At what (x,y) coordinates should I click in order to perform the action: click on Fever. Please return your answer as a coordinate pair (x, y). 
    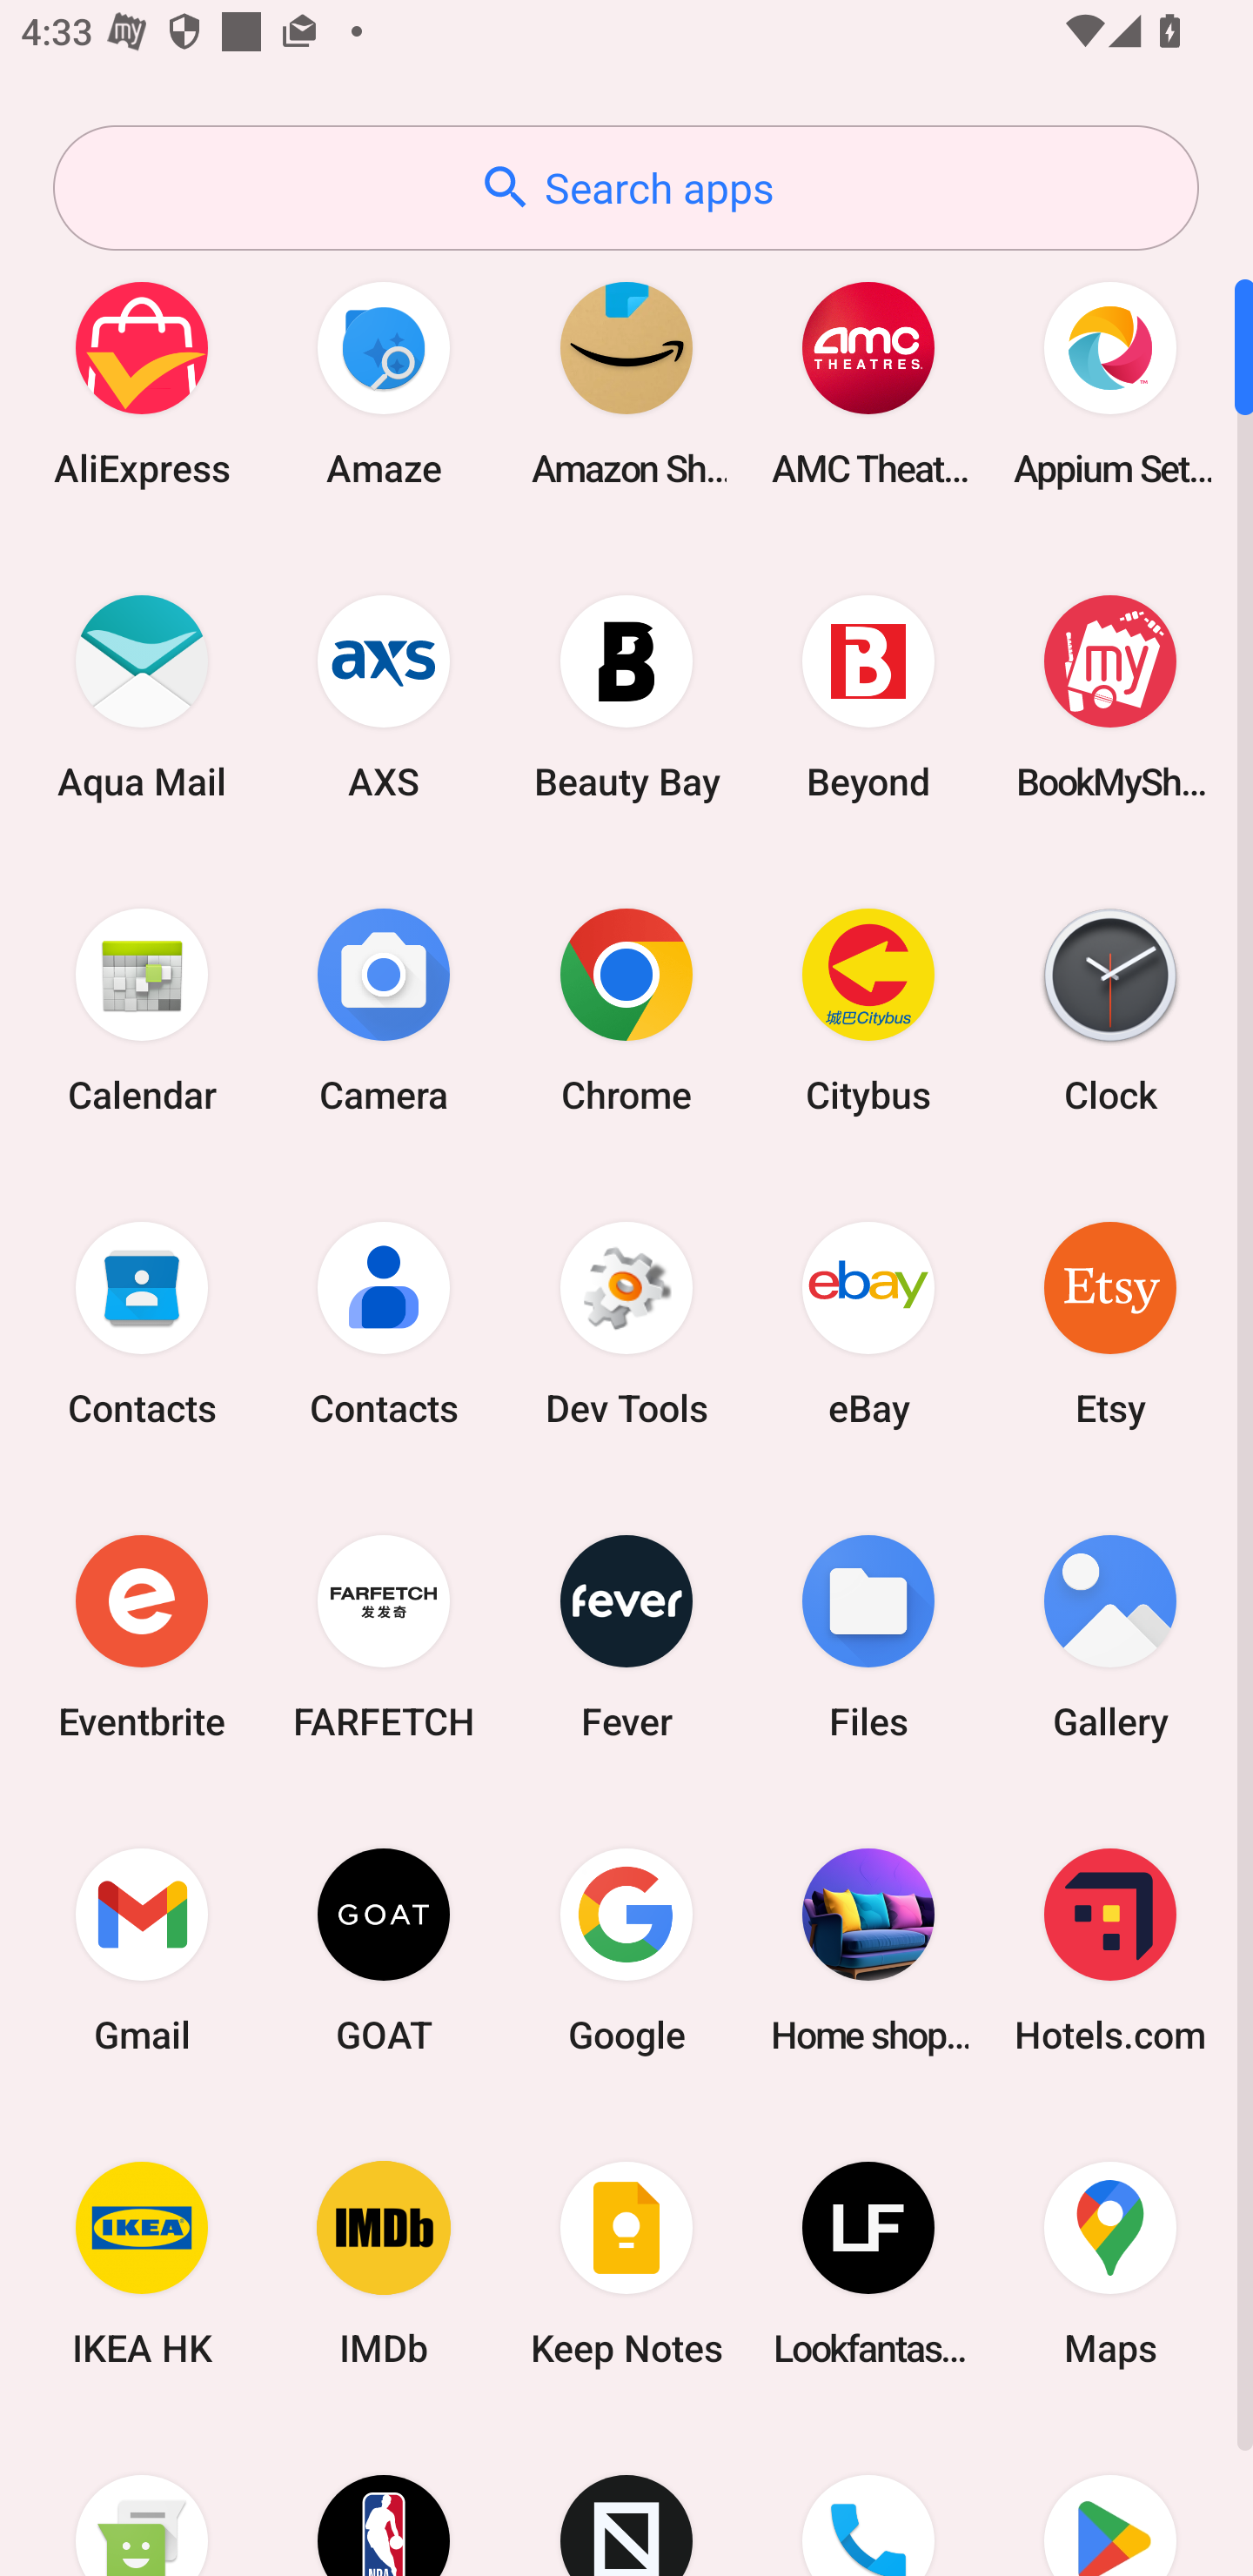
    Looking at the image, I should click on (626, 1636).